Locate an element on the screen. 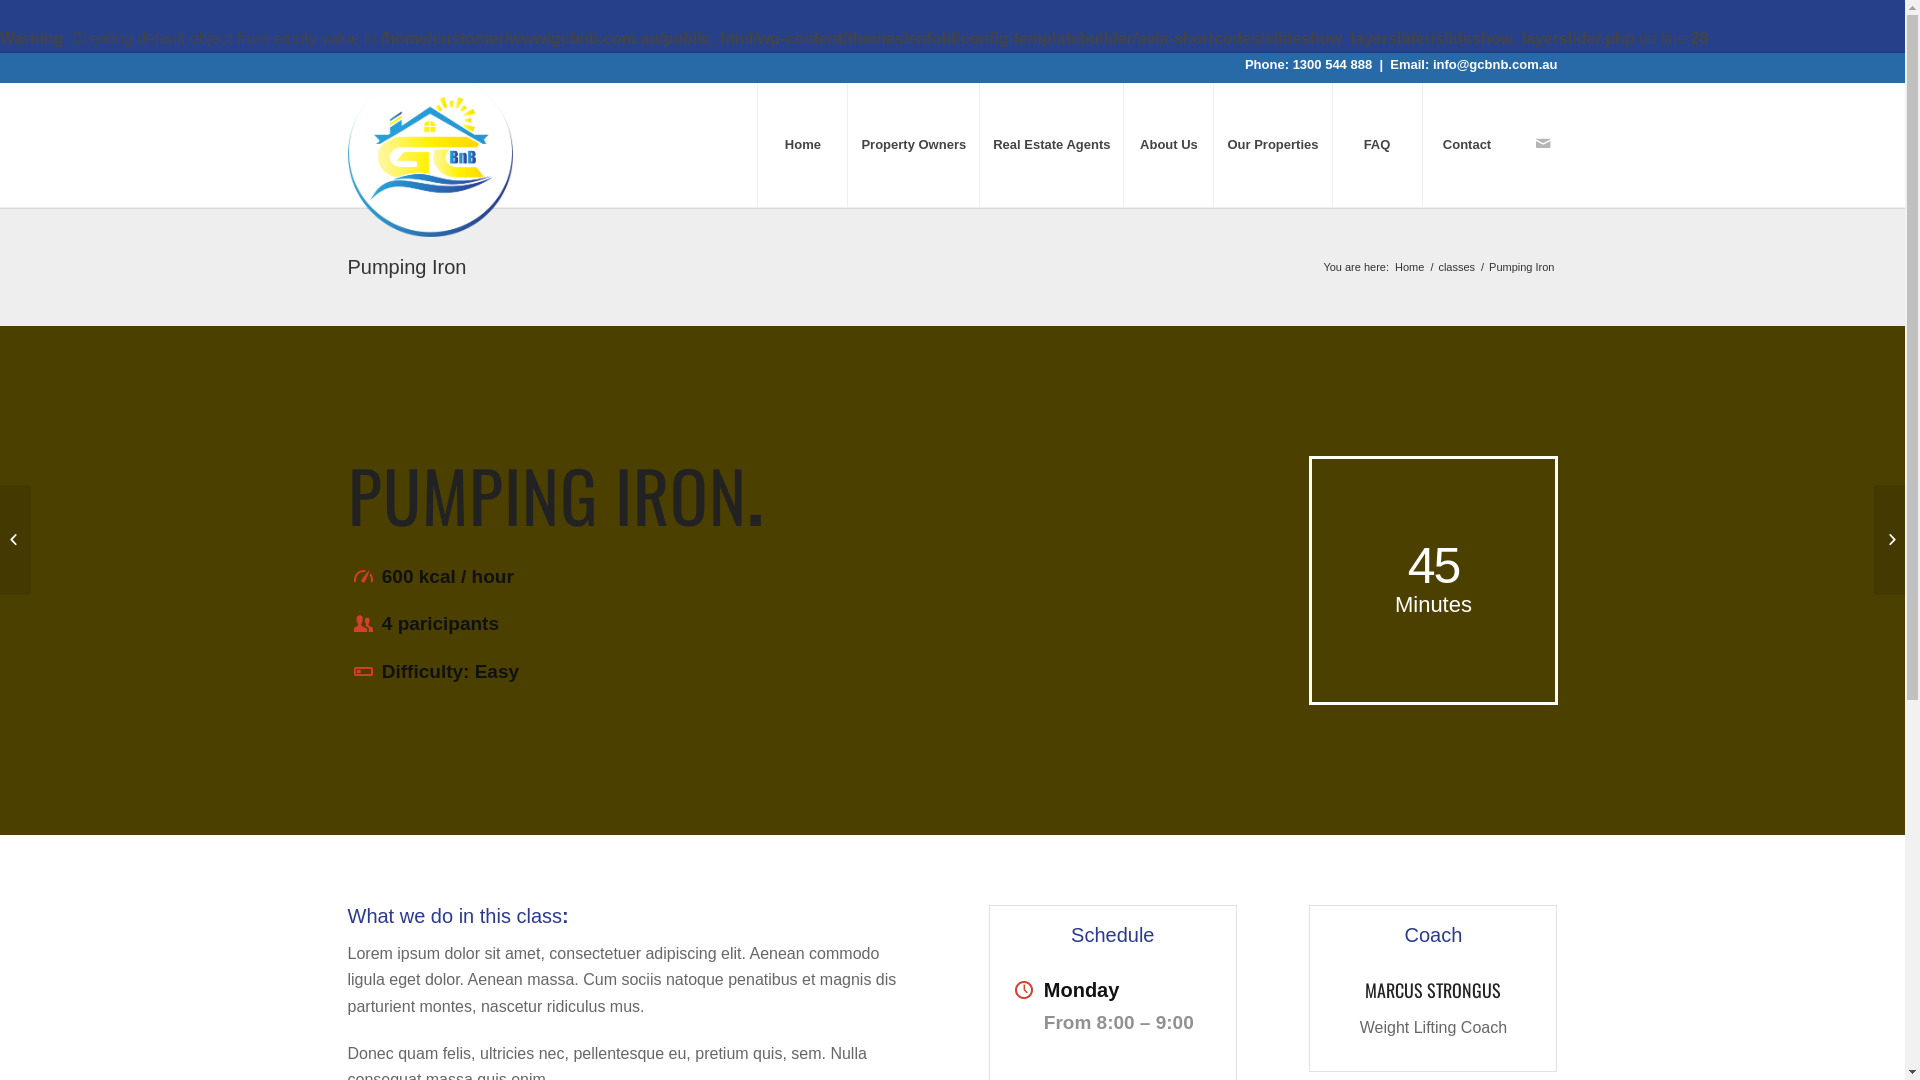 The image size is (1920, 1080). About Us is located at coordinates (1168, 144).